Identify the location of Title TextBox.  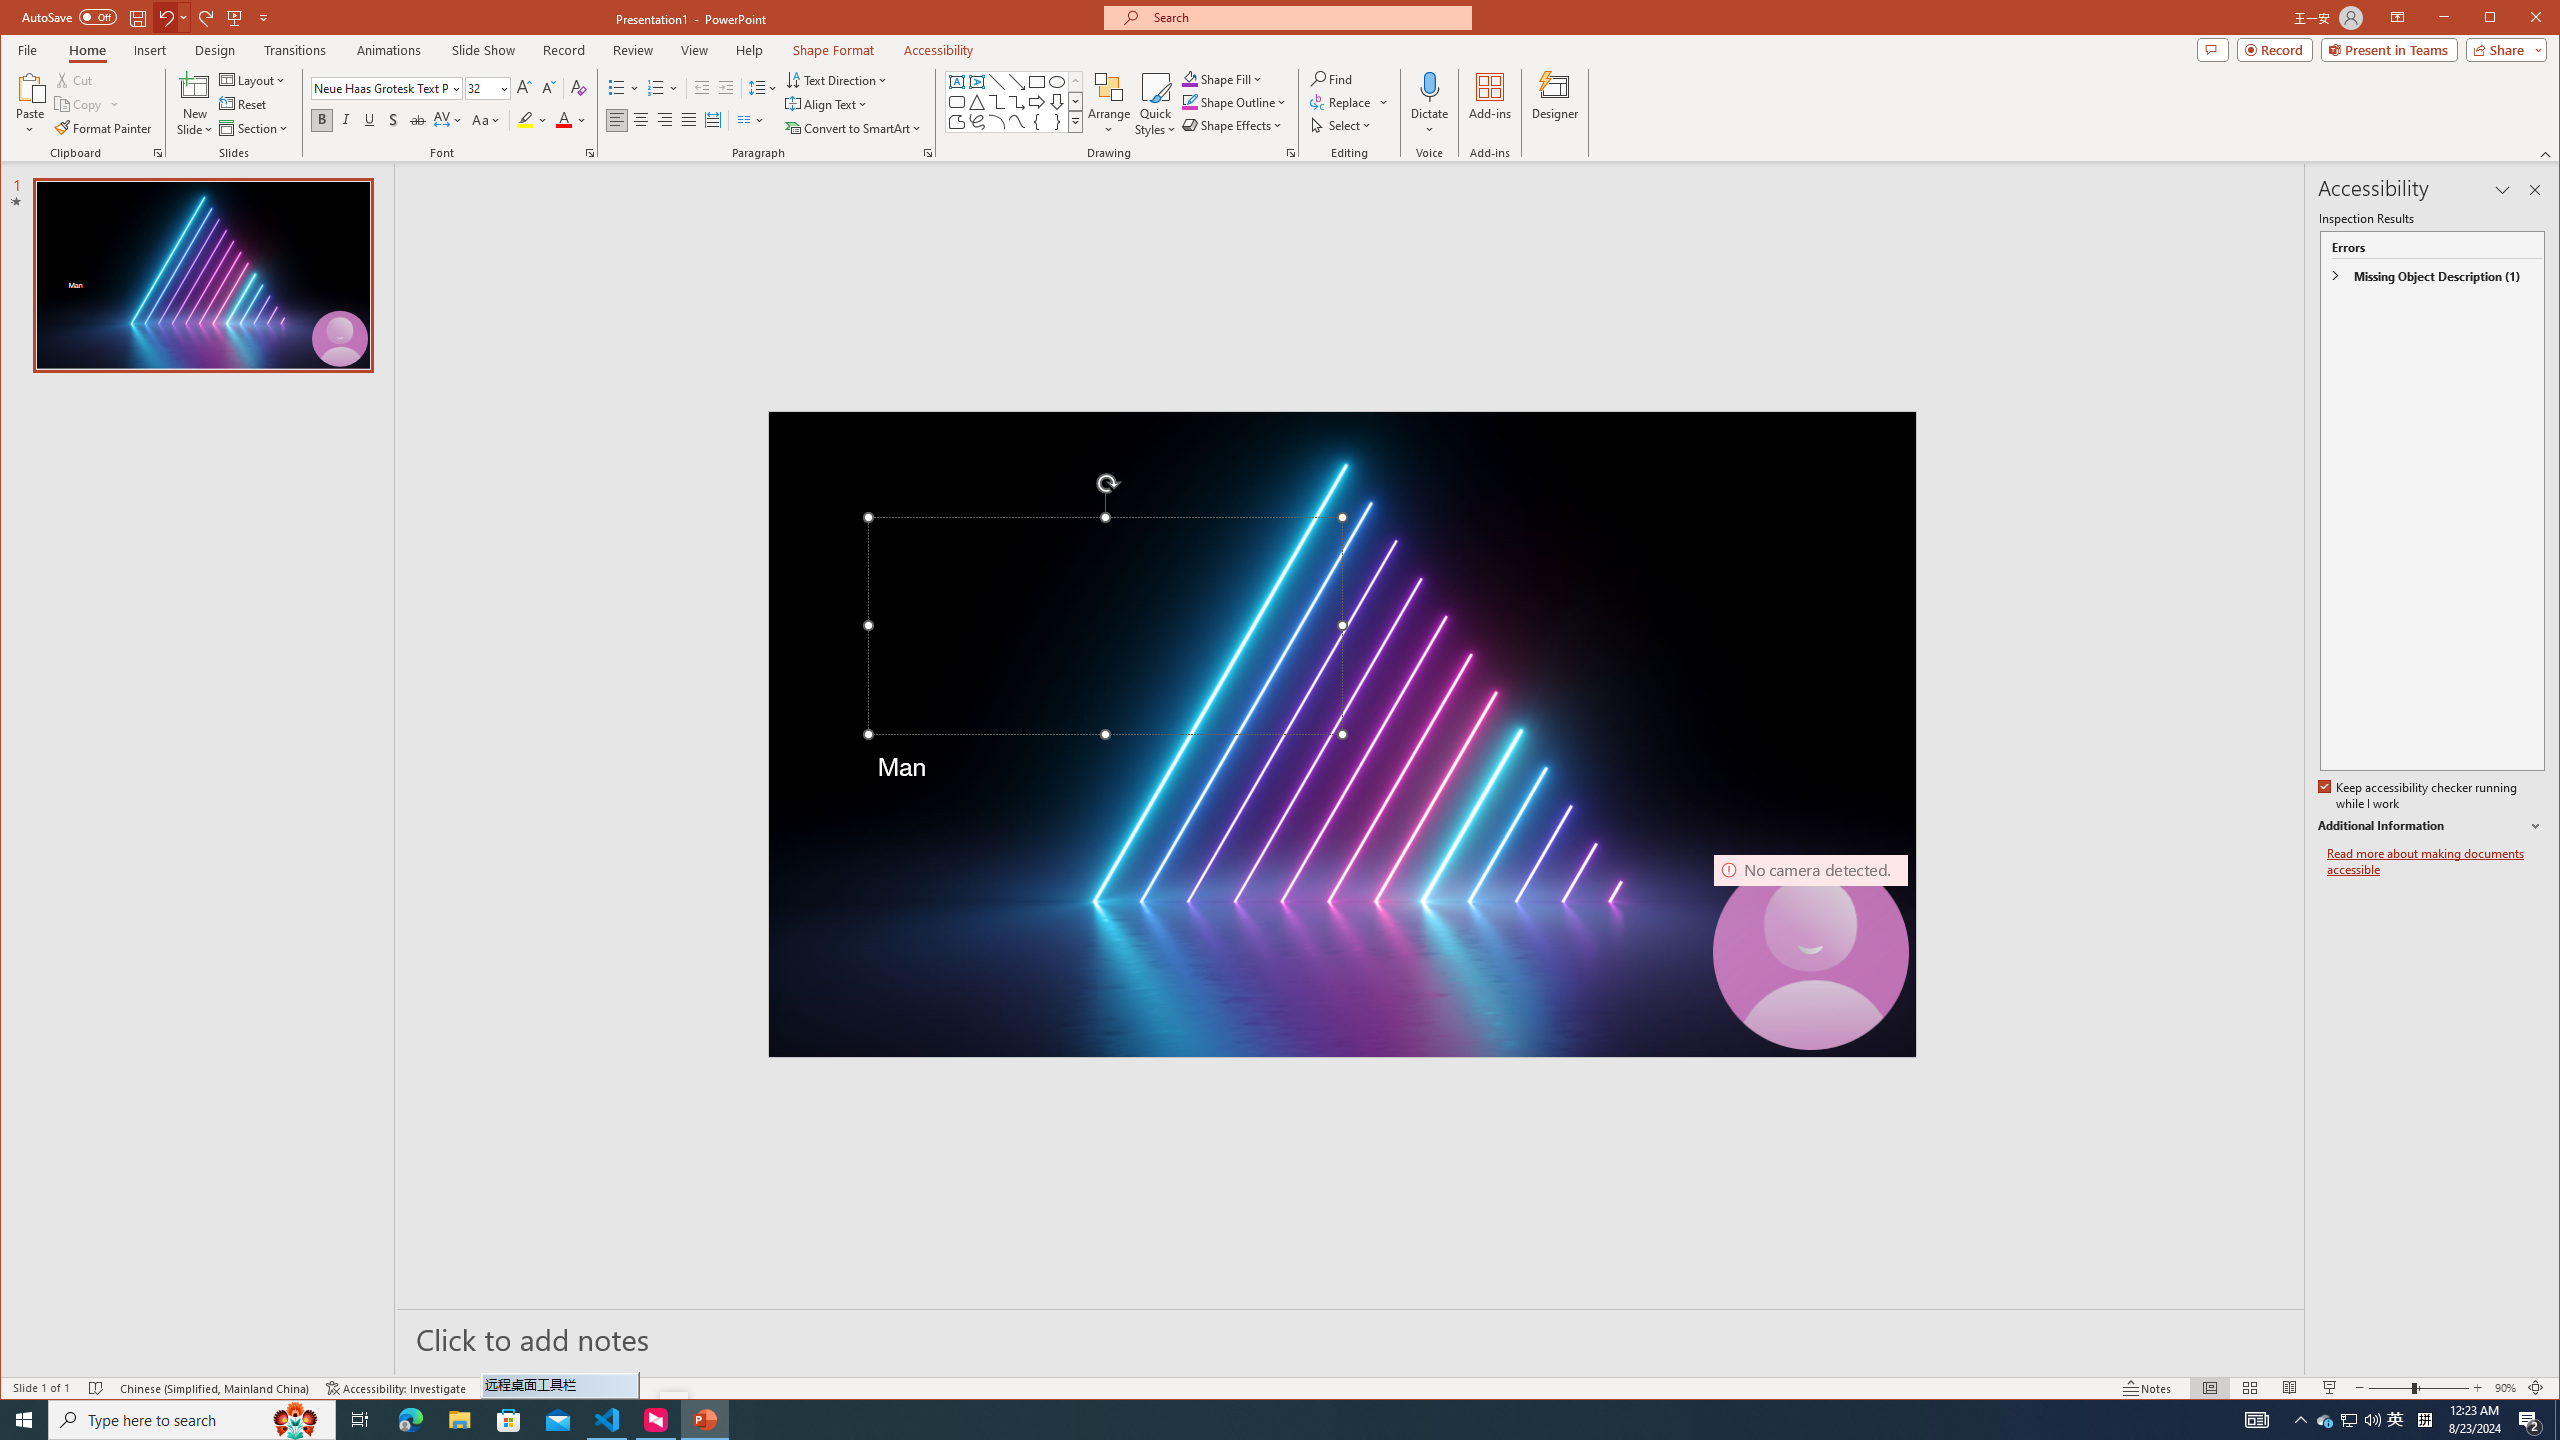
(1104, 626).